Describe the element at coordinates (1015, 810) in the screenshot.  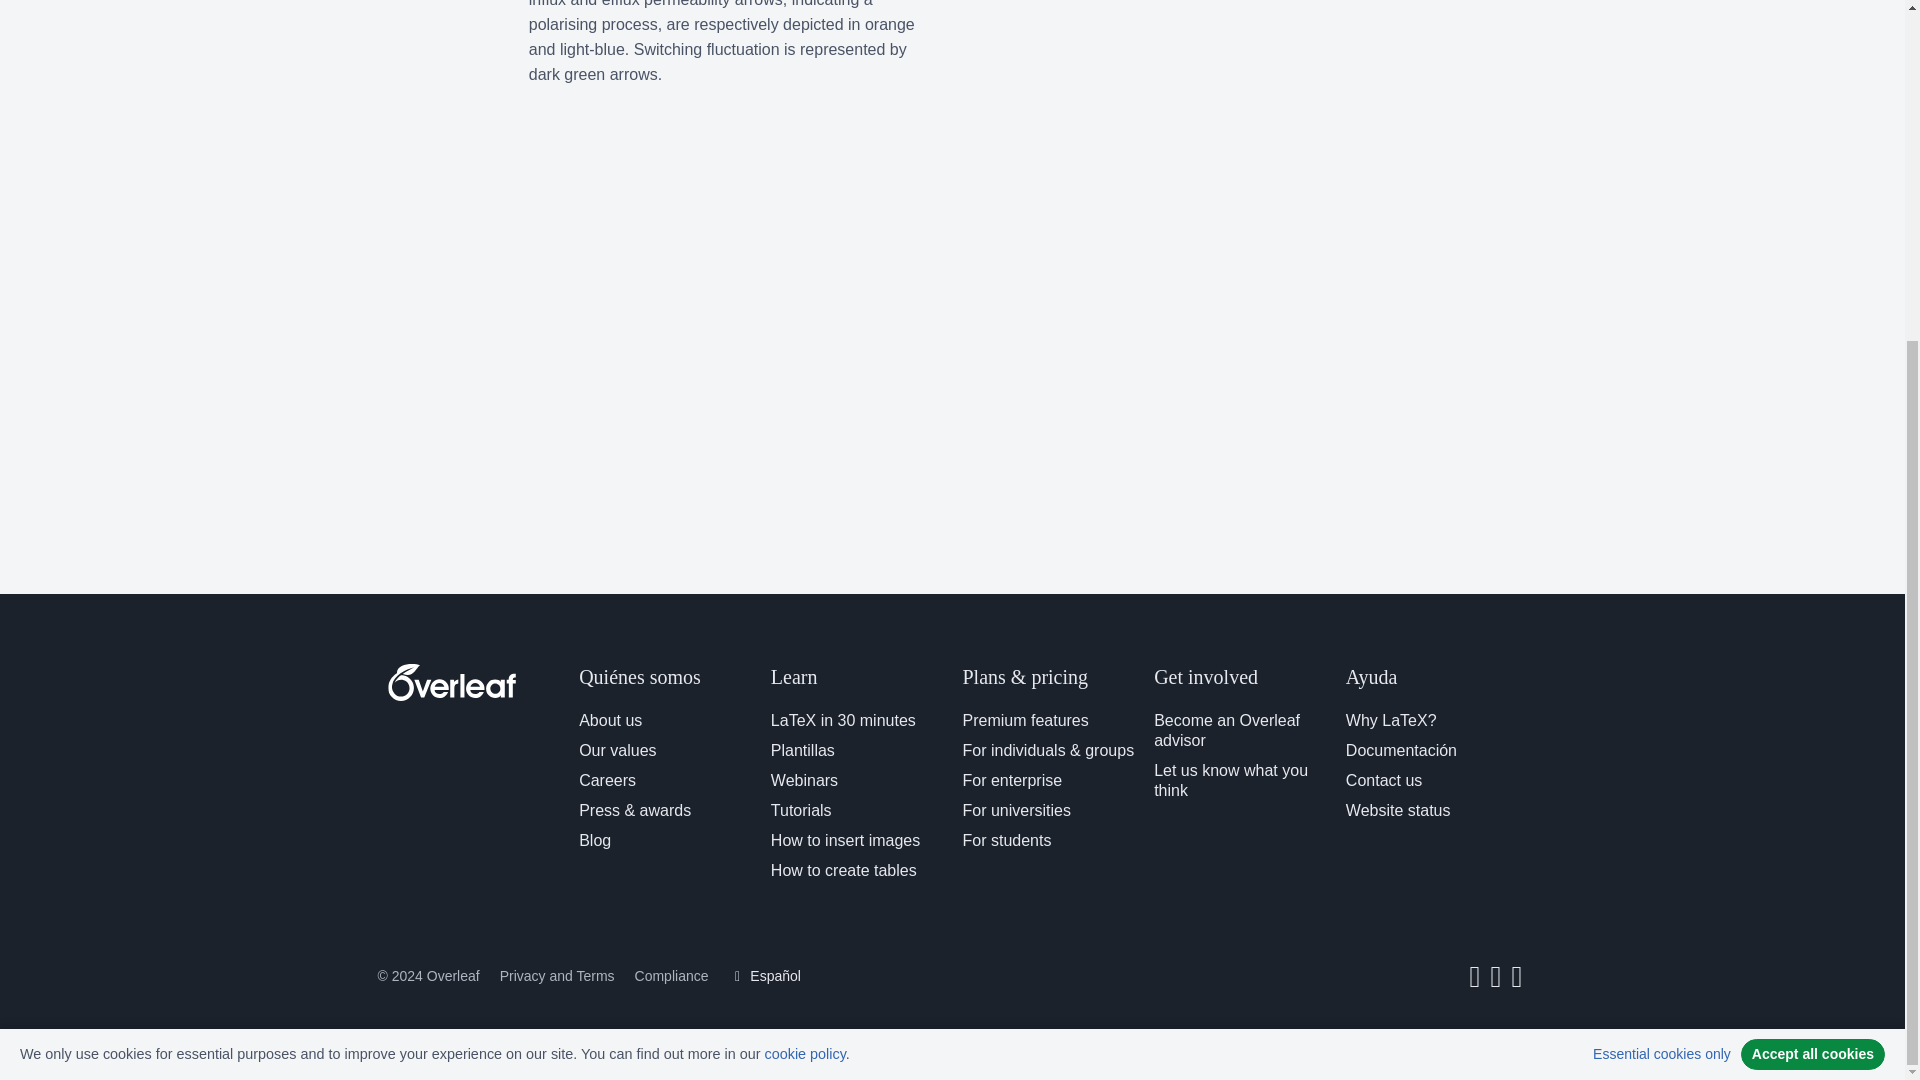
I see `For universities` at that location.